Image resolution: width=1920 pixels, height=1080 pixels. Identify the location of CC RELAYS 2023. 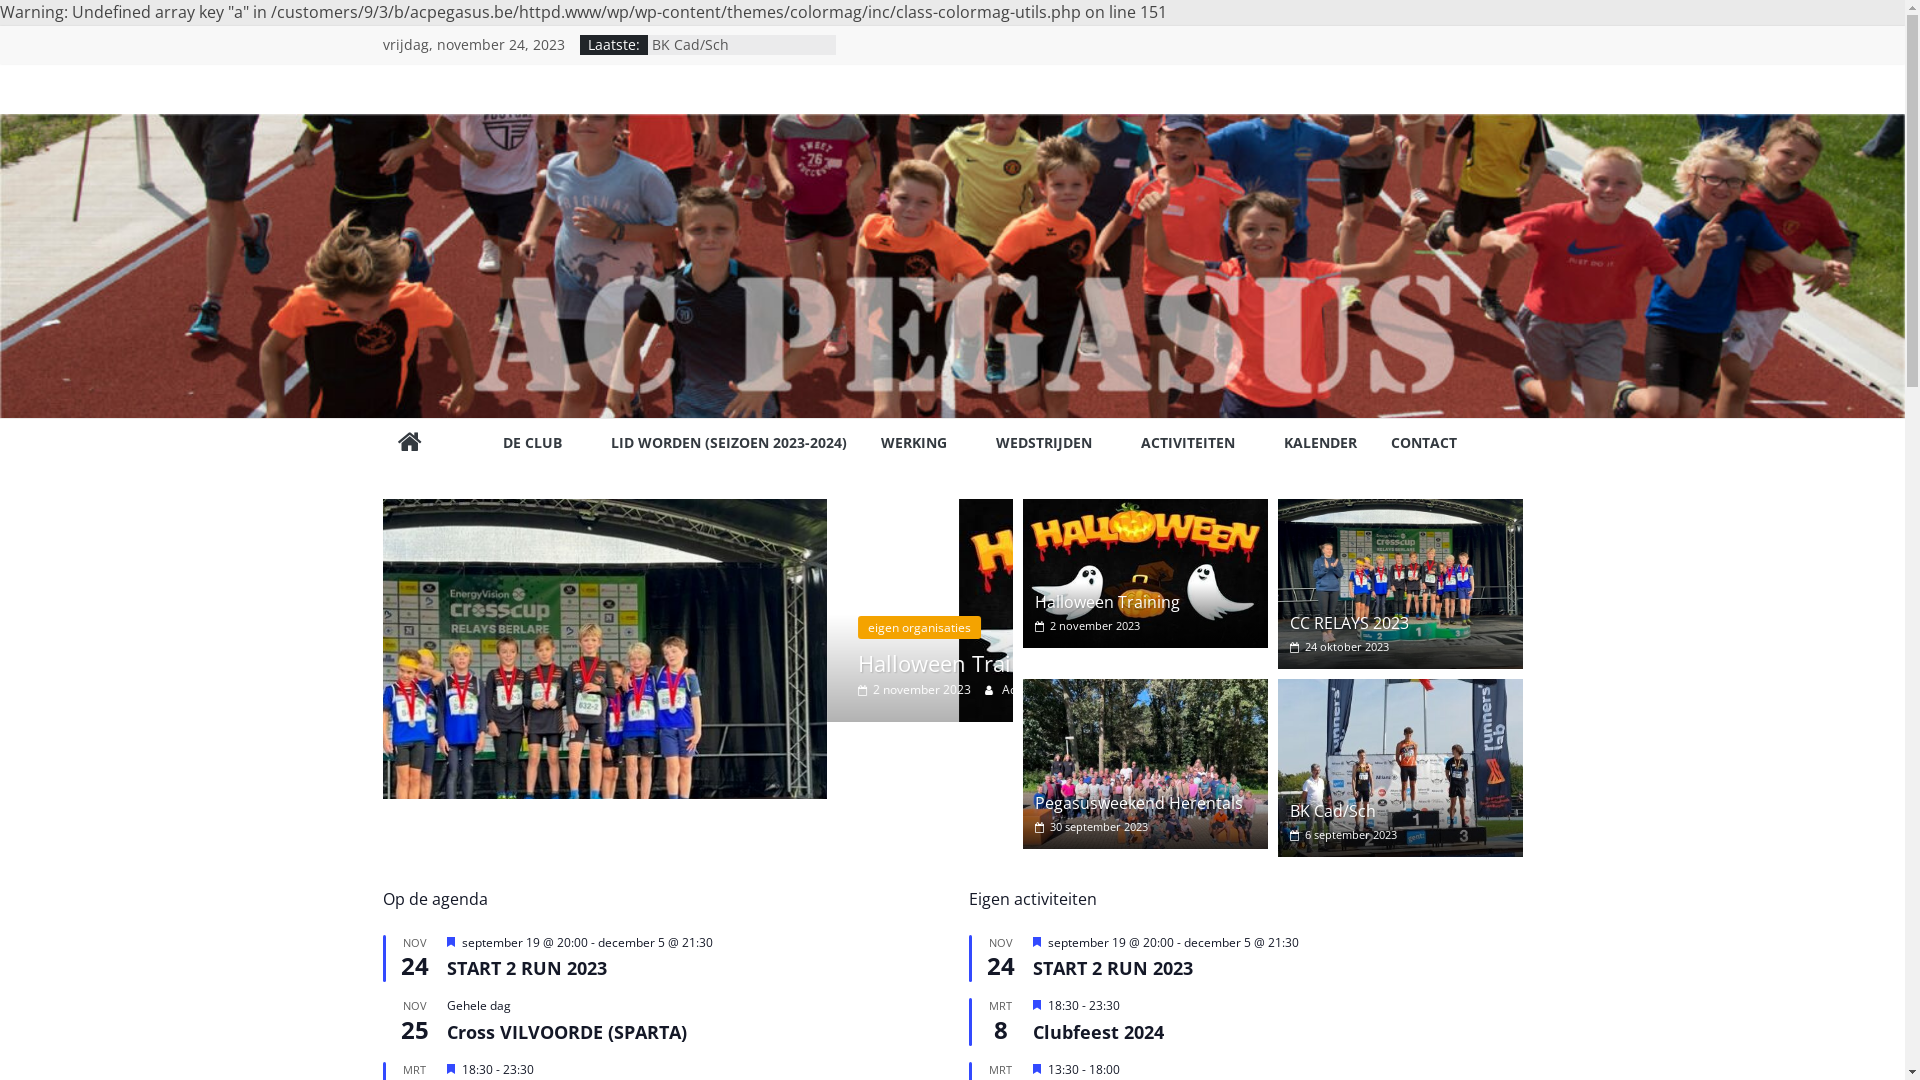
(697, 511).